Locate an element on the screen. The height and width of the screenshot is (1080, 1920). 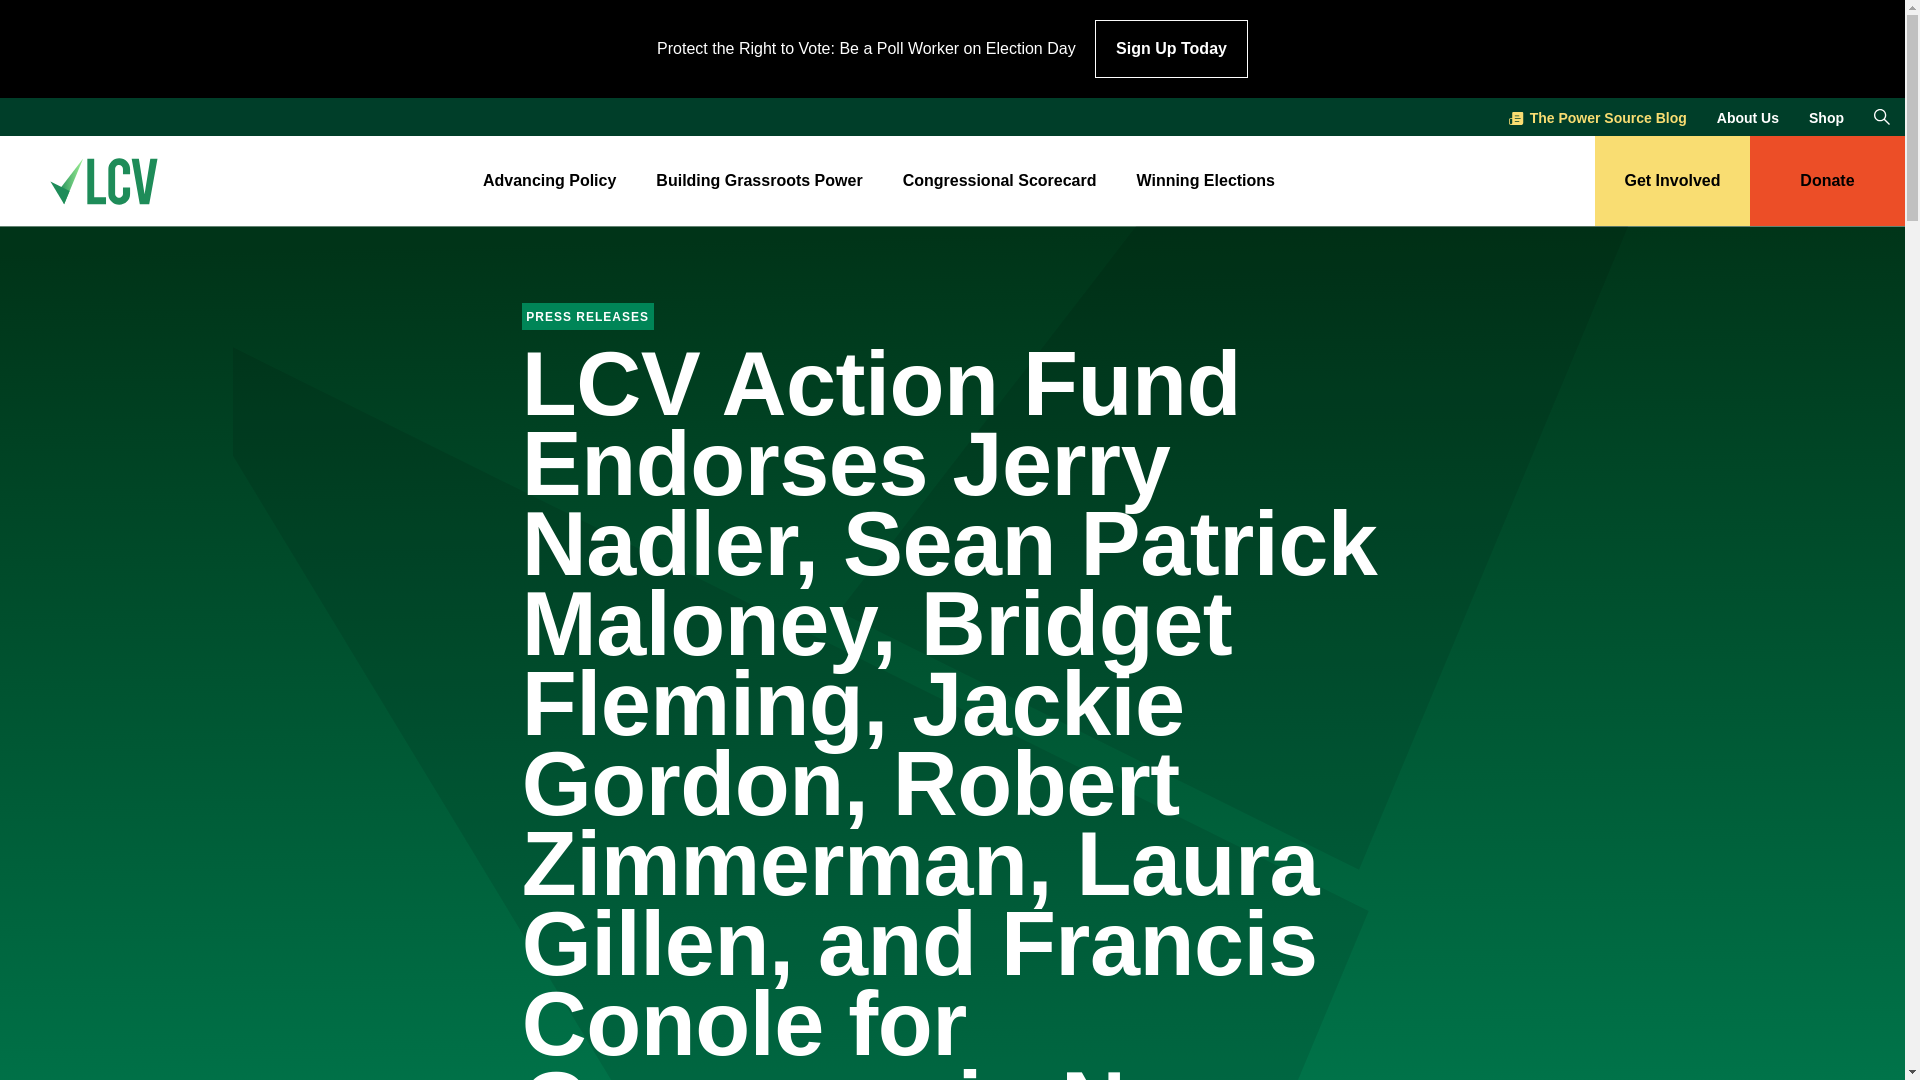
The Power Source Blog is located at coordinates (1598, 69).